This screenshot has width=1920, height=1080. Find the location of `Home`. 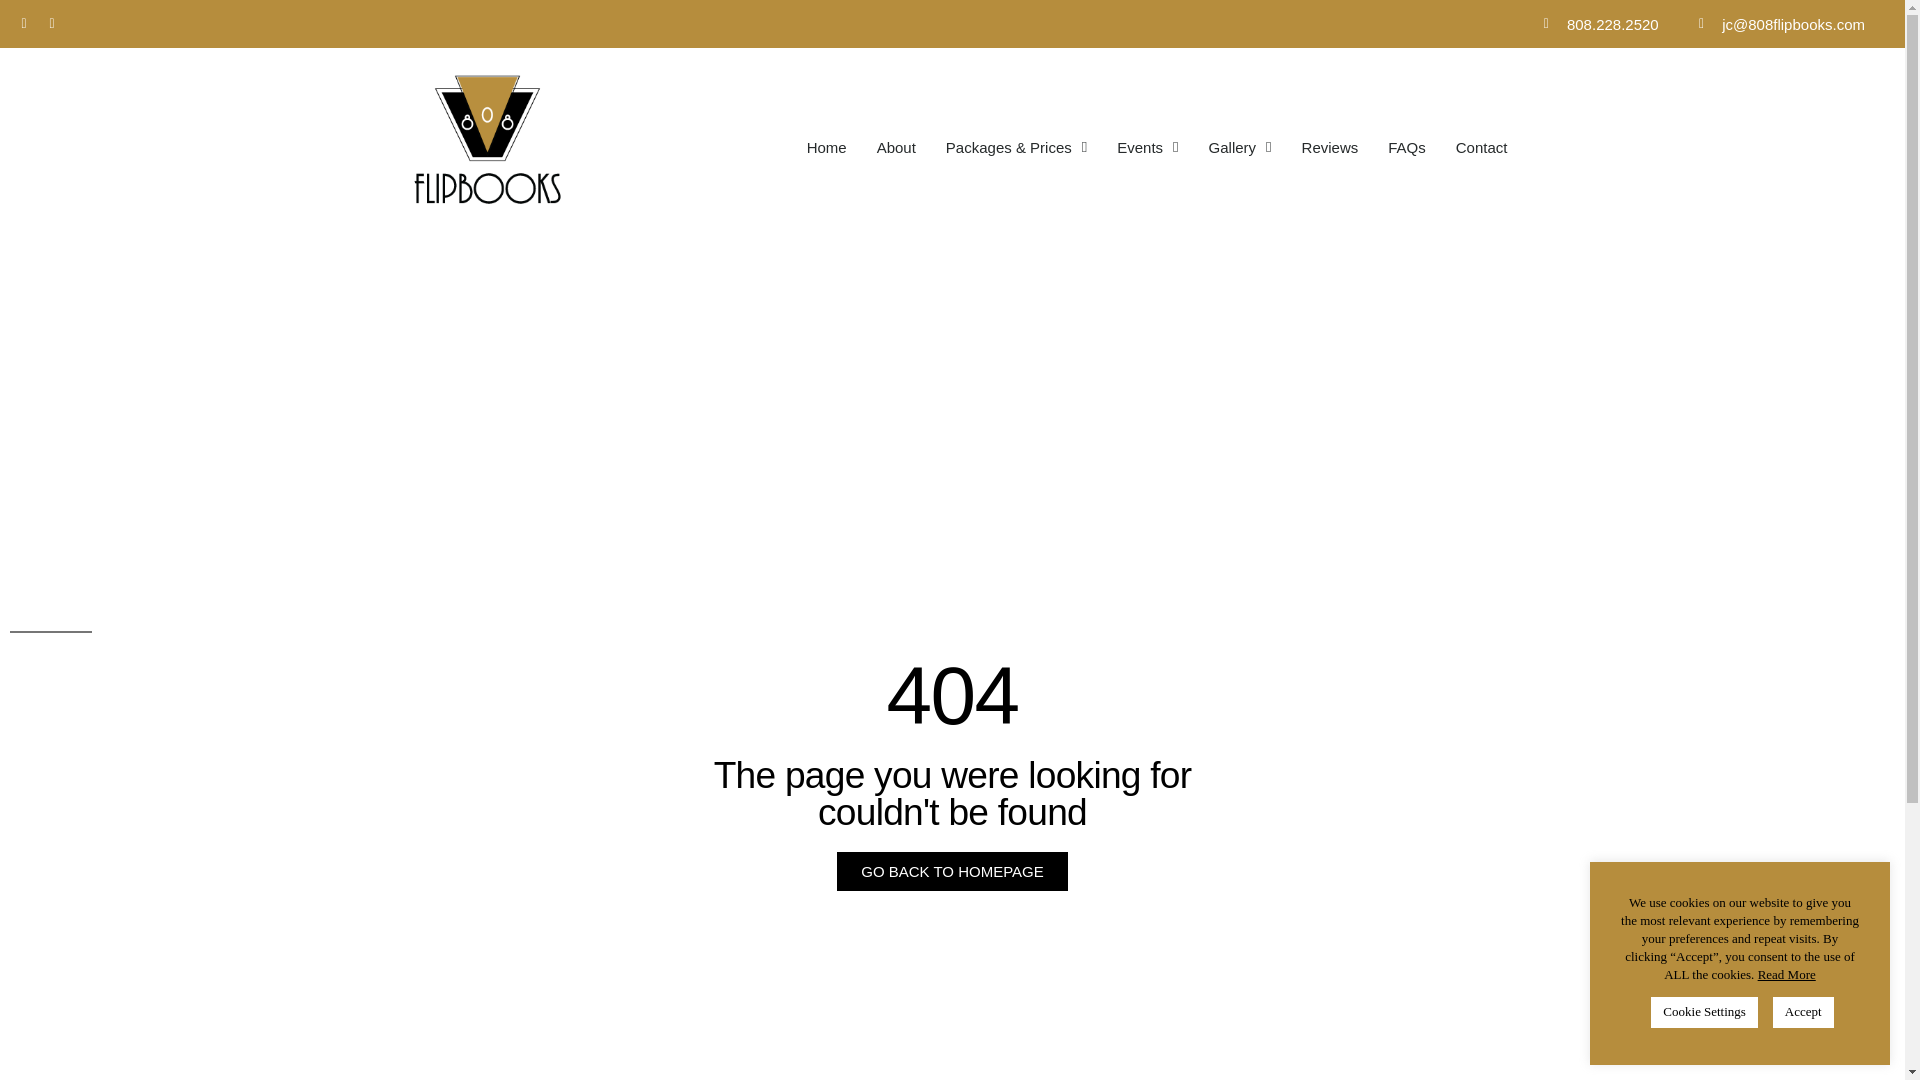

Home is located at coordinates (826, 148).